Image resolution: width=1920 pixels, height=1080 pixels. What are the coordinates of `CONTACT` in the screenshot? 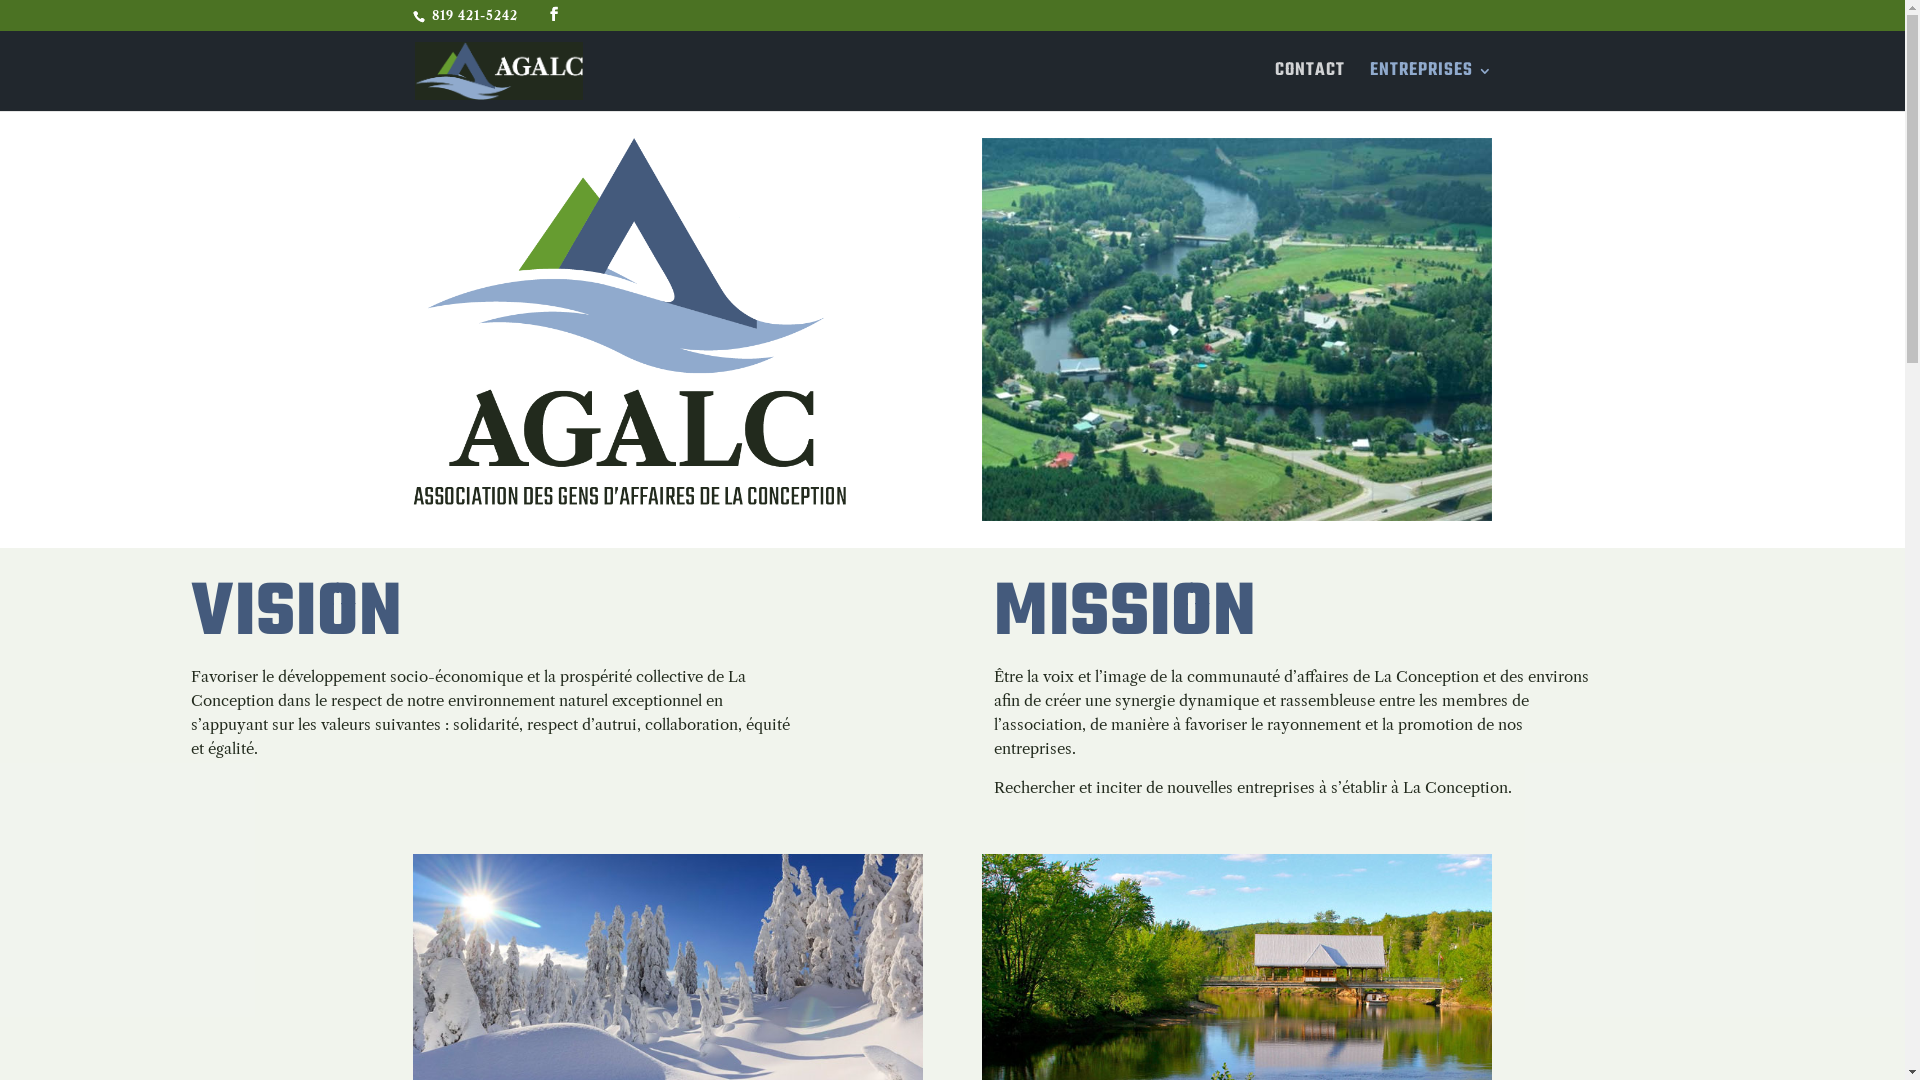 It's located at (1309, 88).